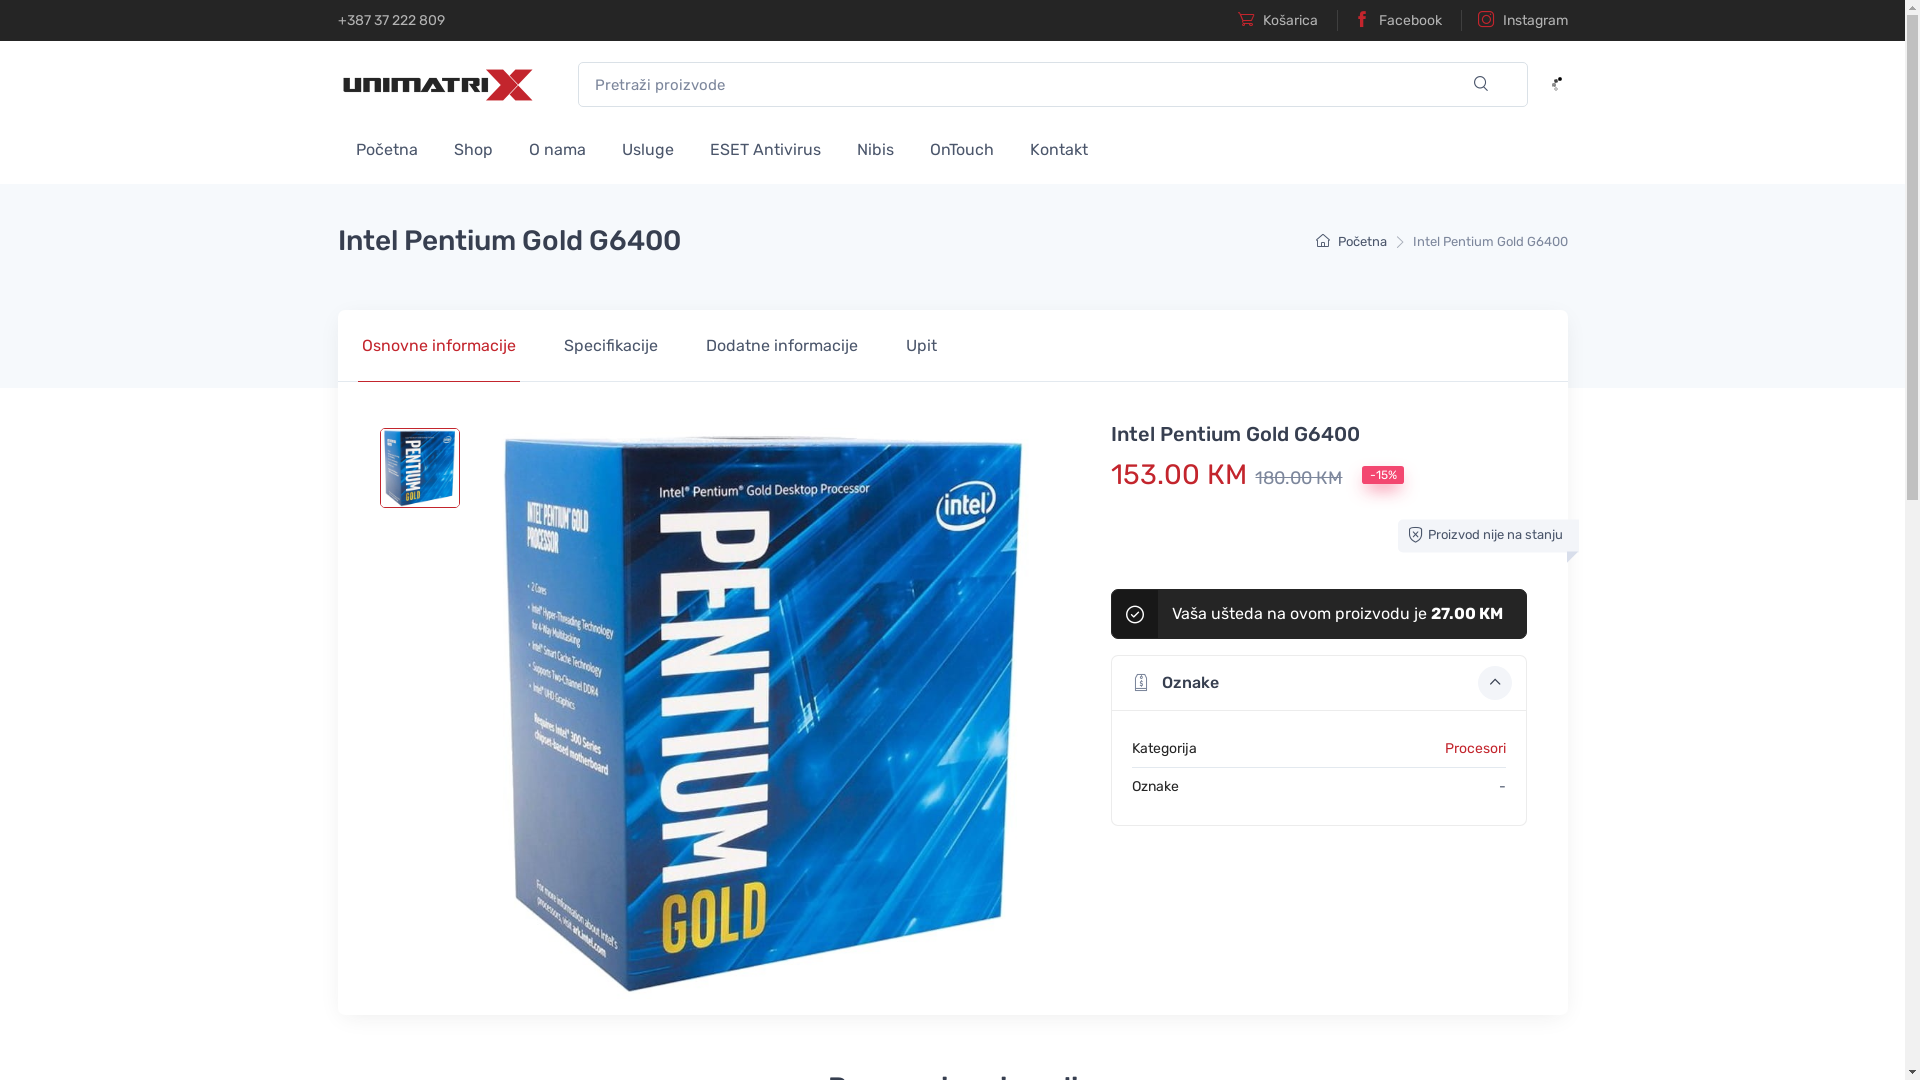 The height and width of the screenshot is (1080, 1920). What do you see at coordinates (648, 148) in the screenshot?
I see `Usluge` at bounding box center [648, 148].